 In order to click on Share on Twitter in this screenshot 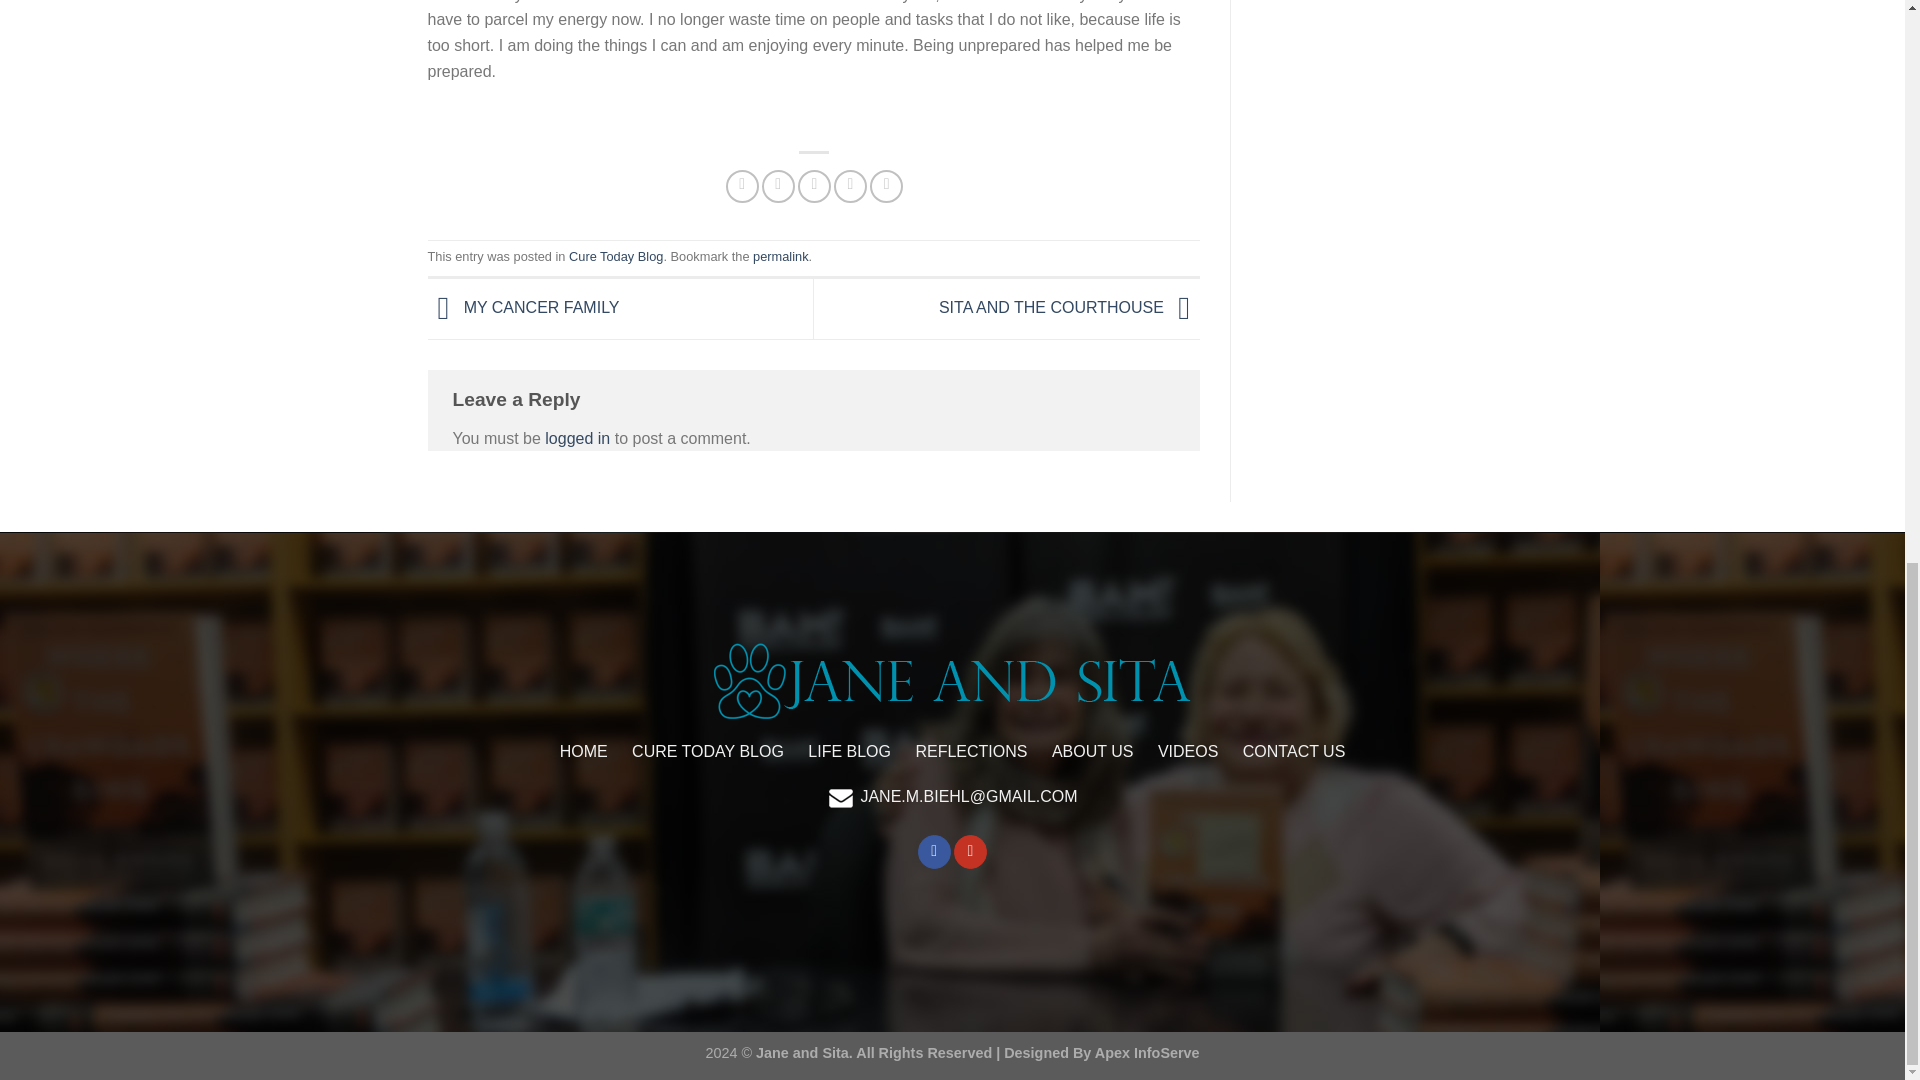, I will do `click(778, 186)`.